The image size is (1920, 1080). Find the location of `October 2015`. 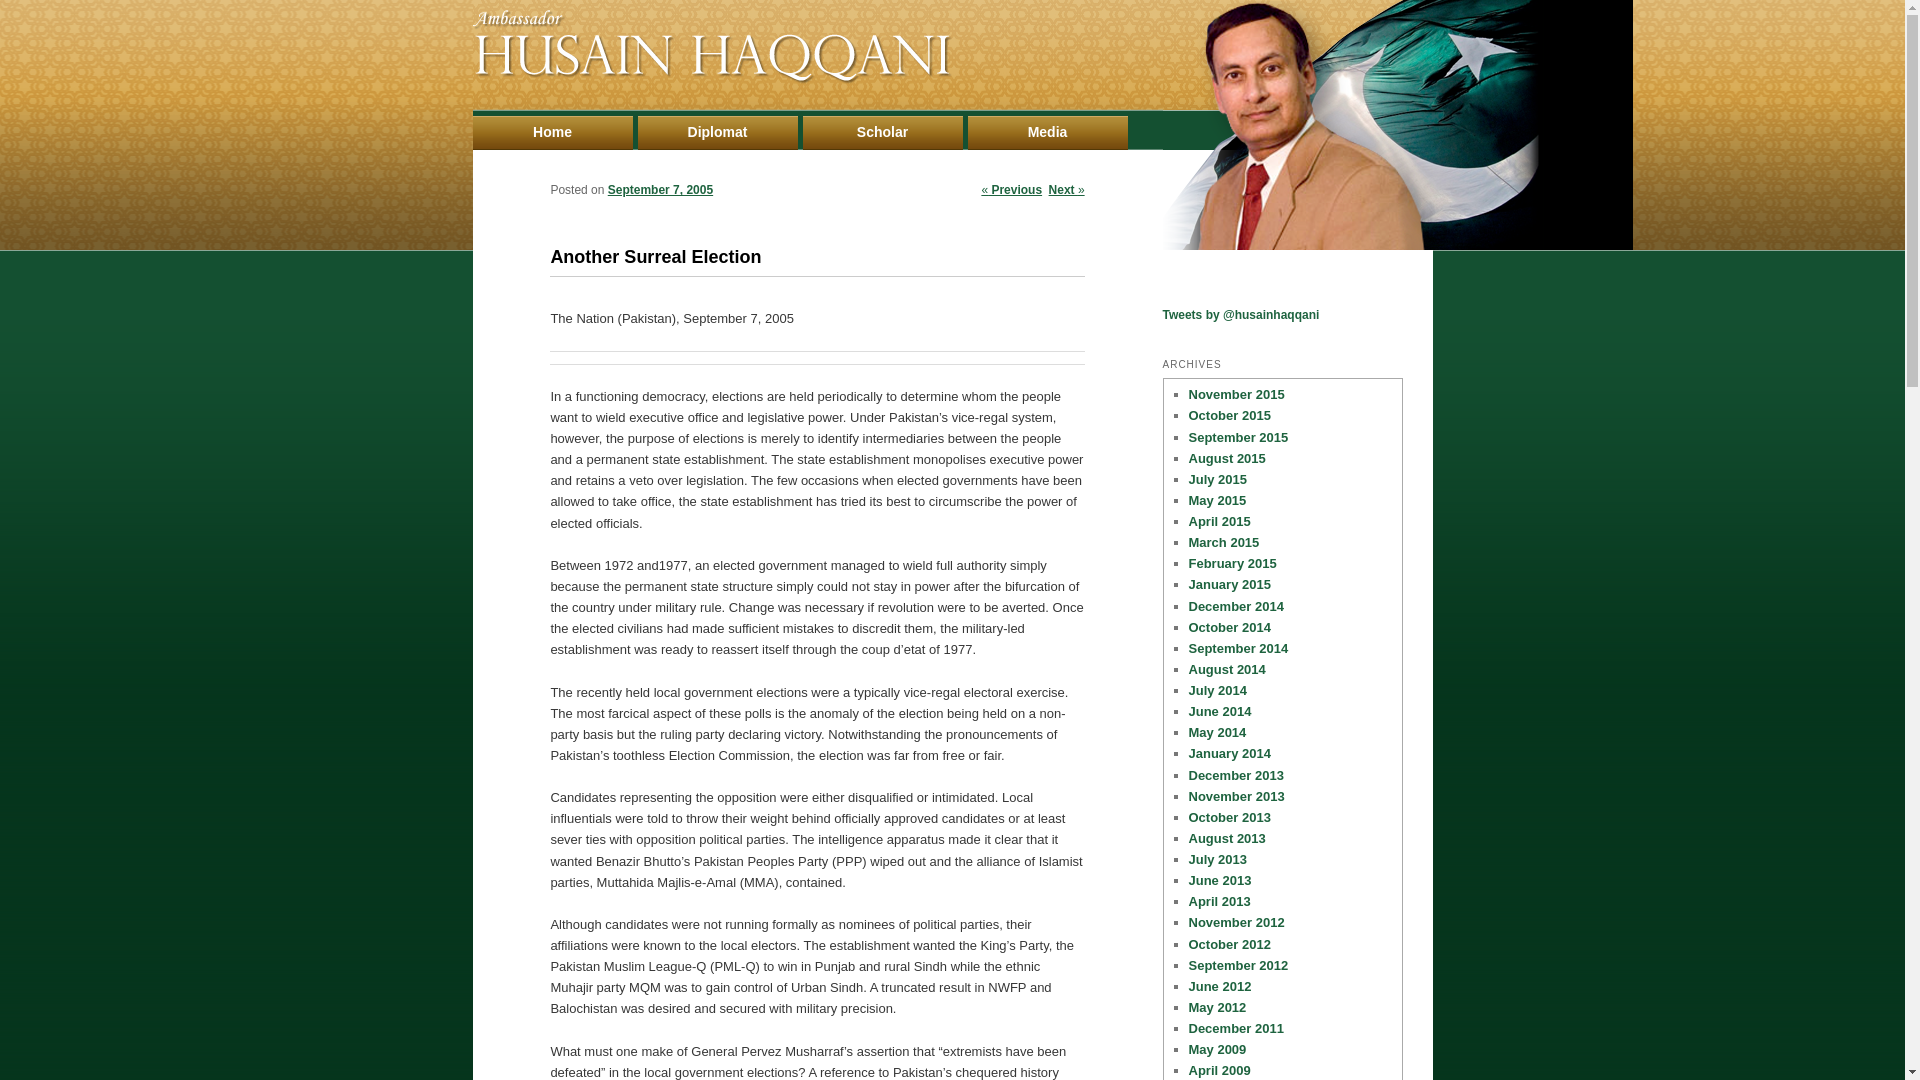

October 2015 is located at coordinates (1228, 416).